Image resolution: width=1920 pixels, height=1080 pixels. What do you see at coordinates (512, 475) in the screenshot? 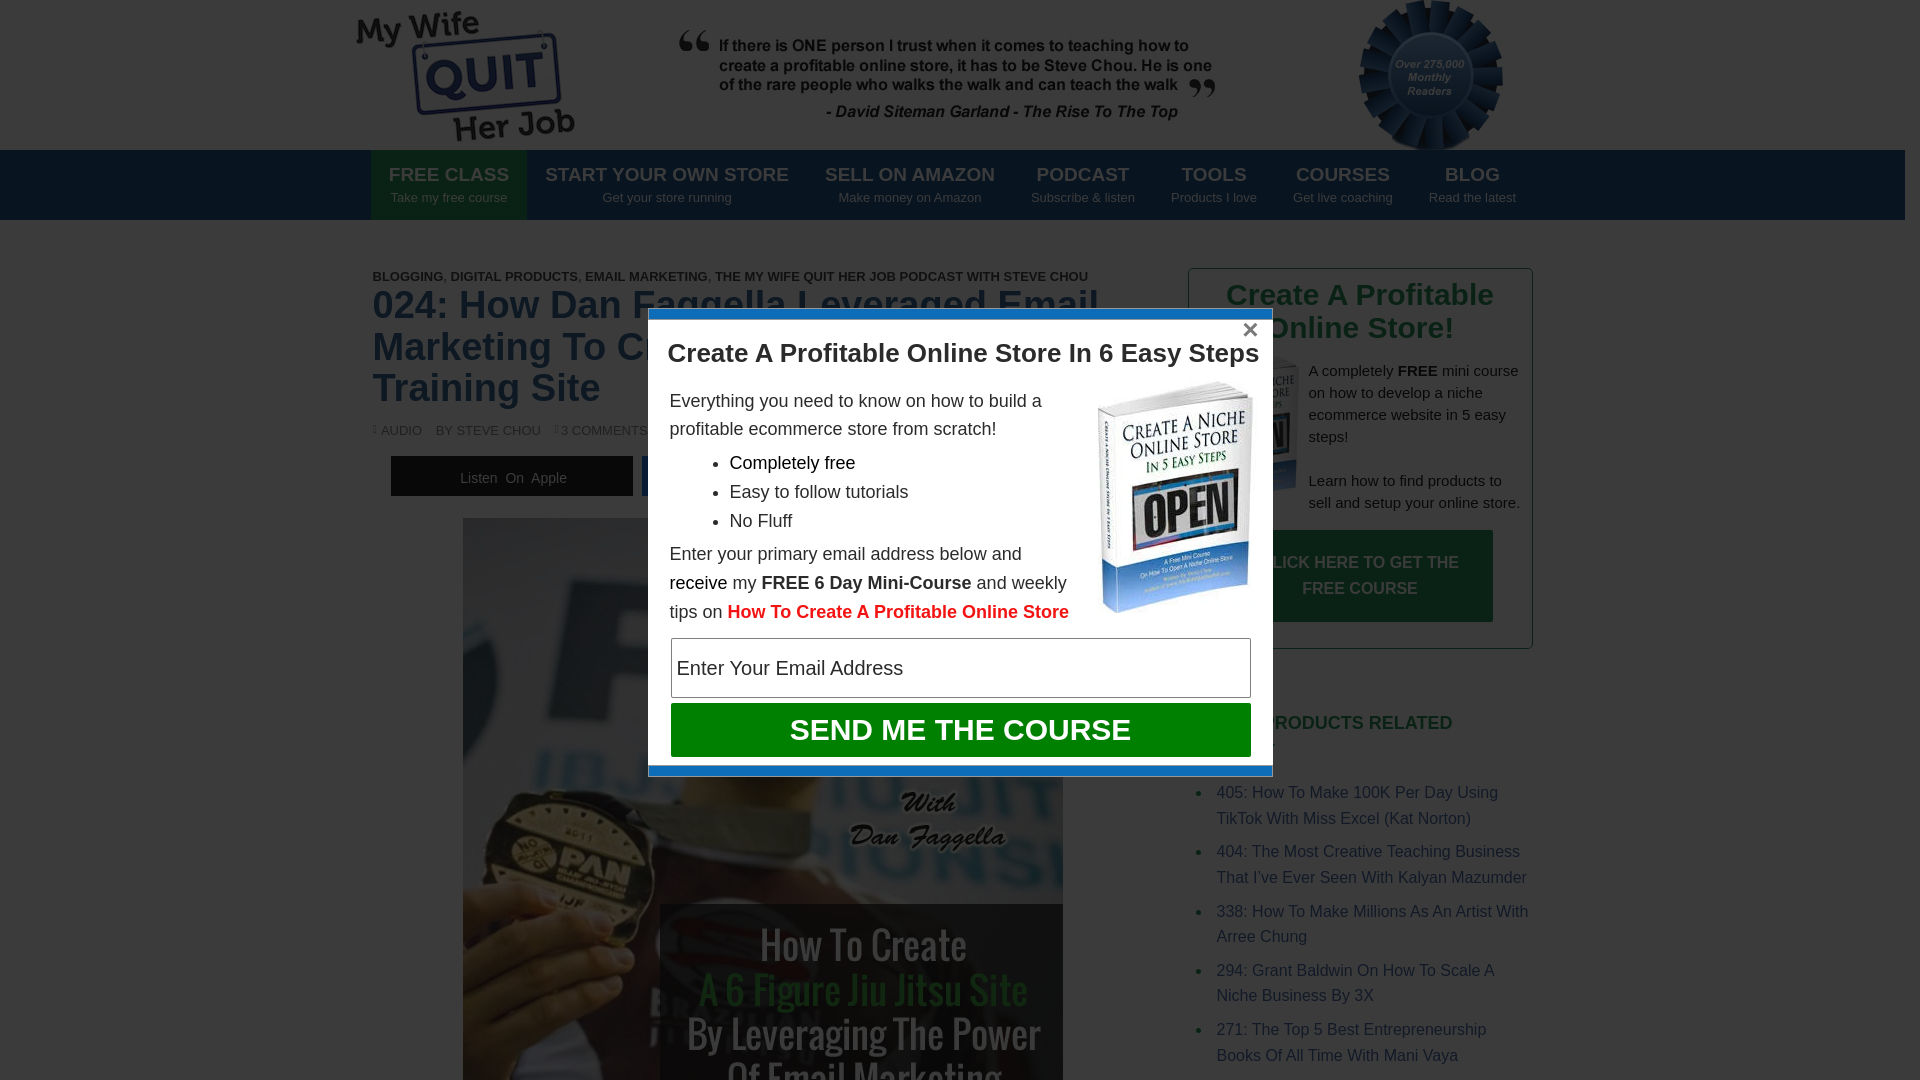
I see `THE MY WIFE QUIT HER JOB PODCAST WITH STEVE CHOU` at bounding box center [512, 475].